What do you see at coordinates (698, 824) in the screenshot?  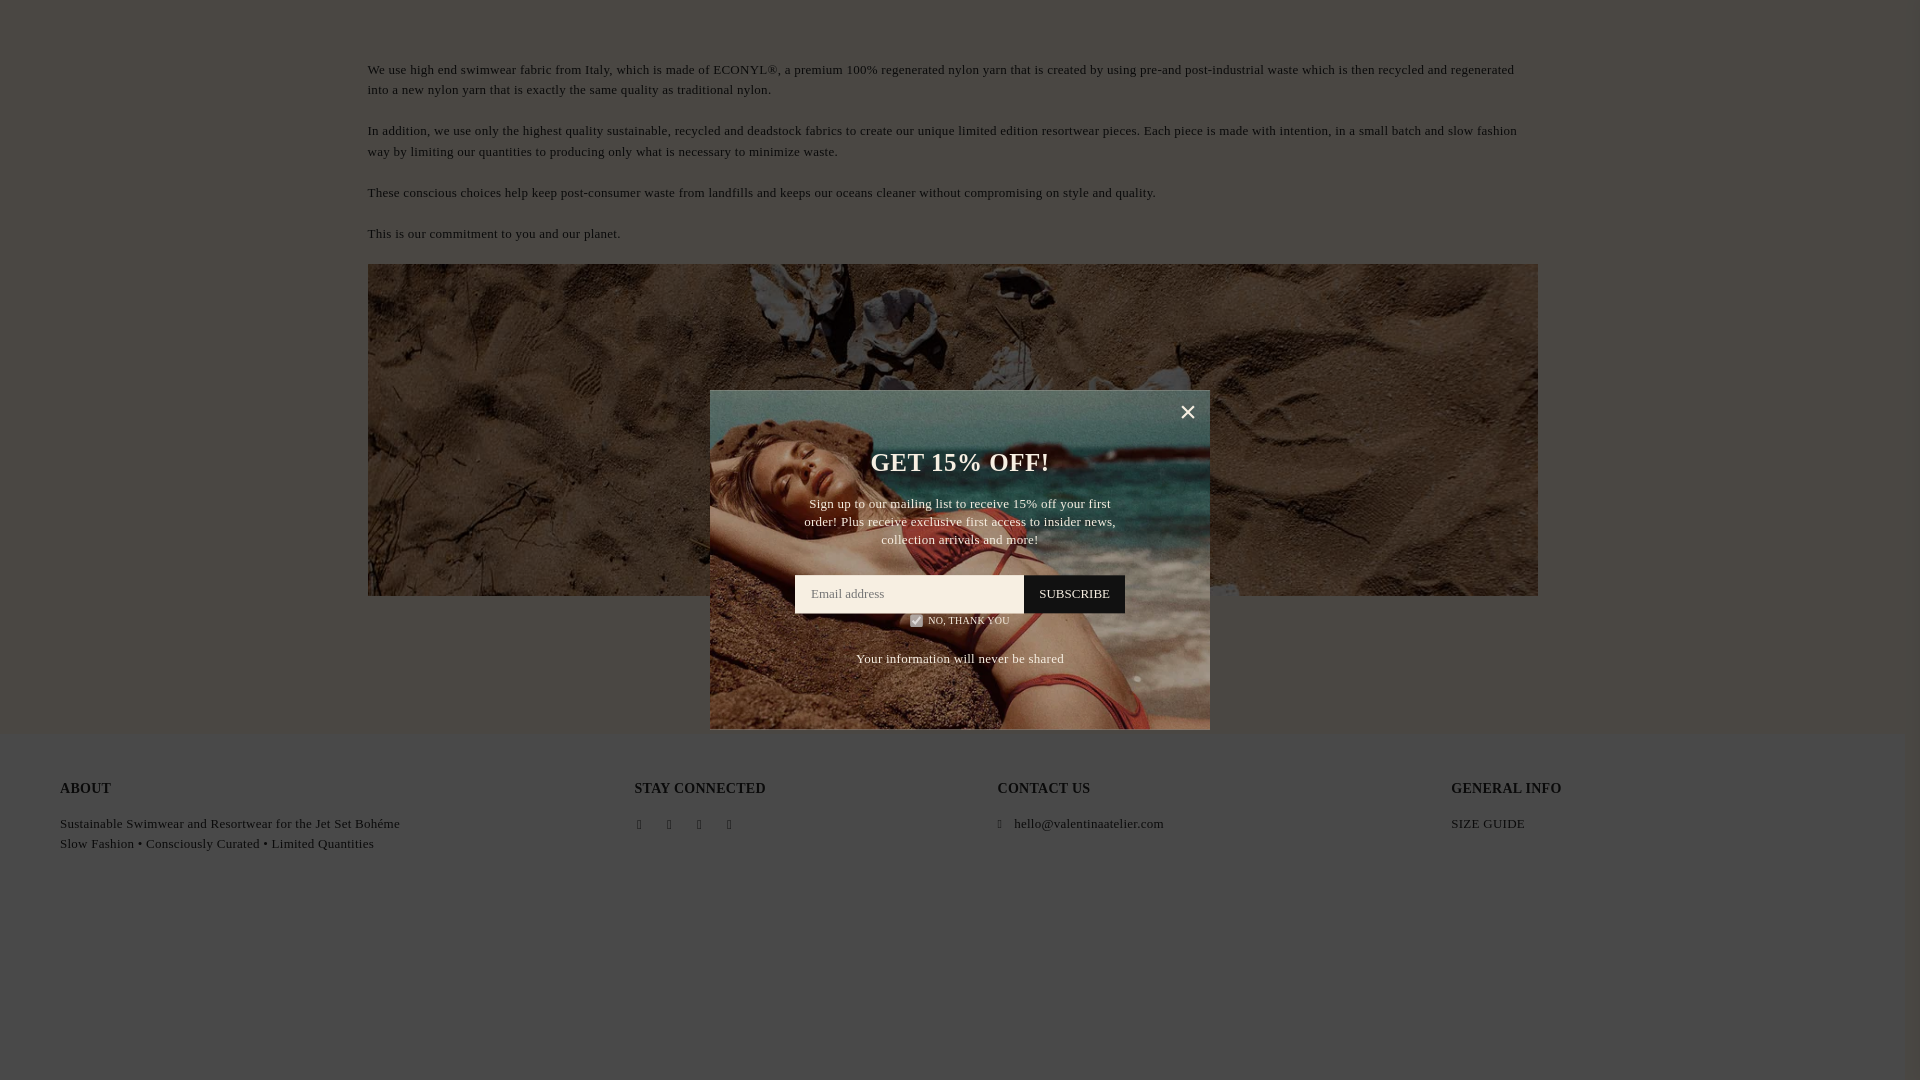 I see `Pinterest` at bounding box center [698, 824].